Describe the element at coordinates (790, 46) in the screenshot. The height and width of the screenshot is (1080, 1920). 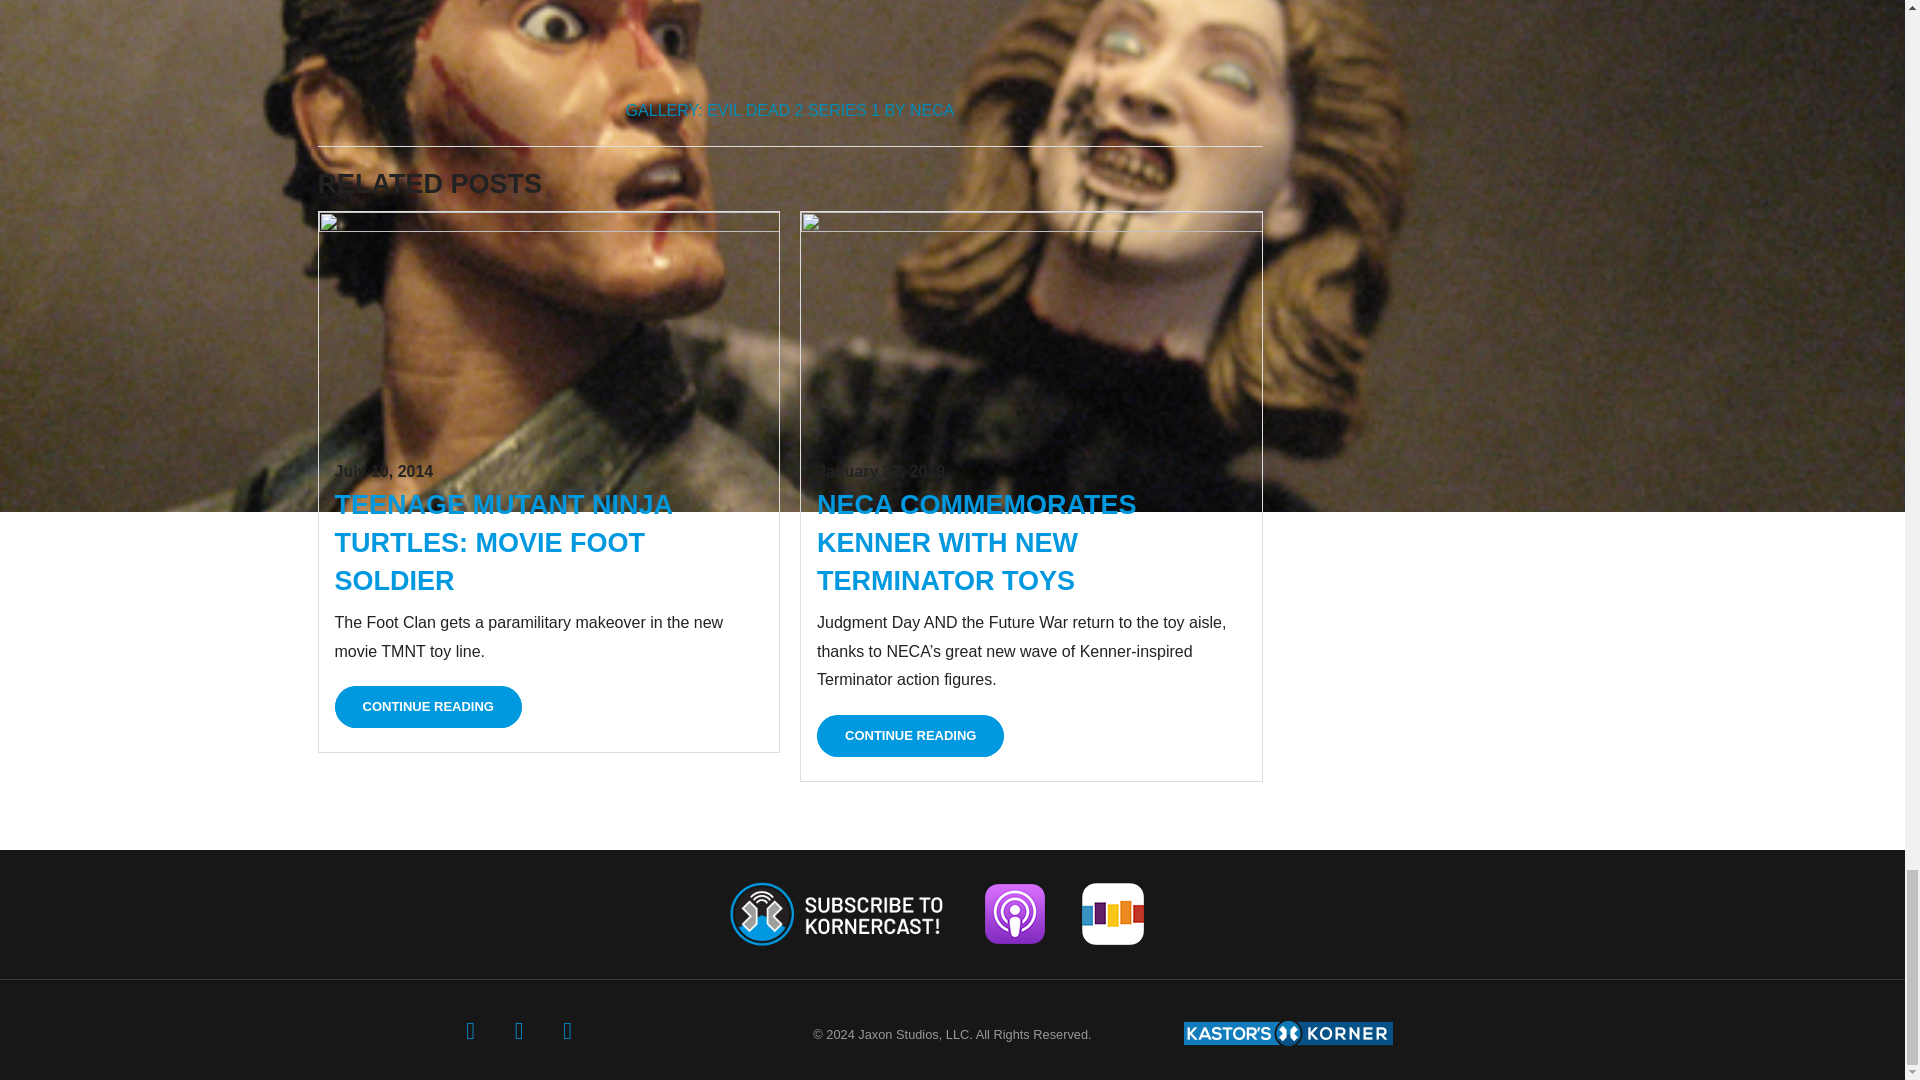
I see `DEADITE ASH` at that location.